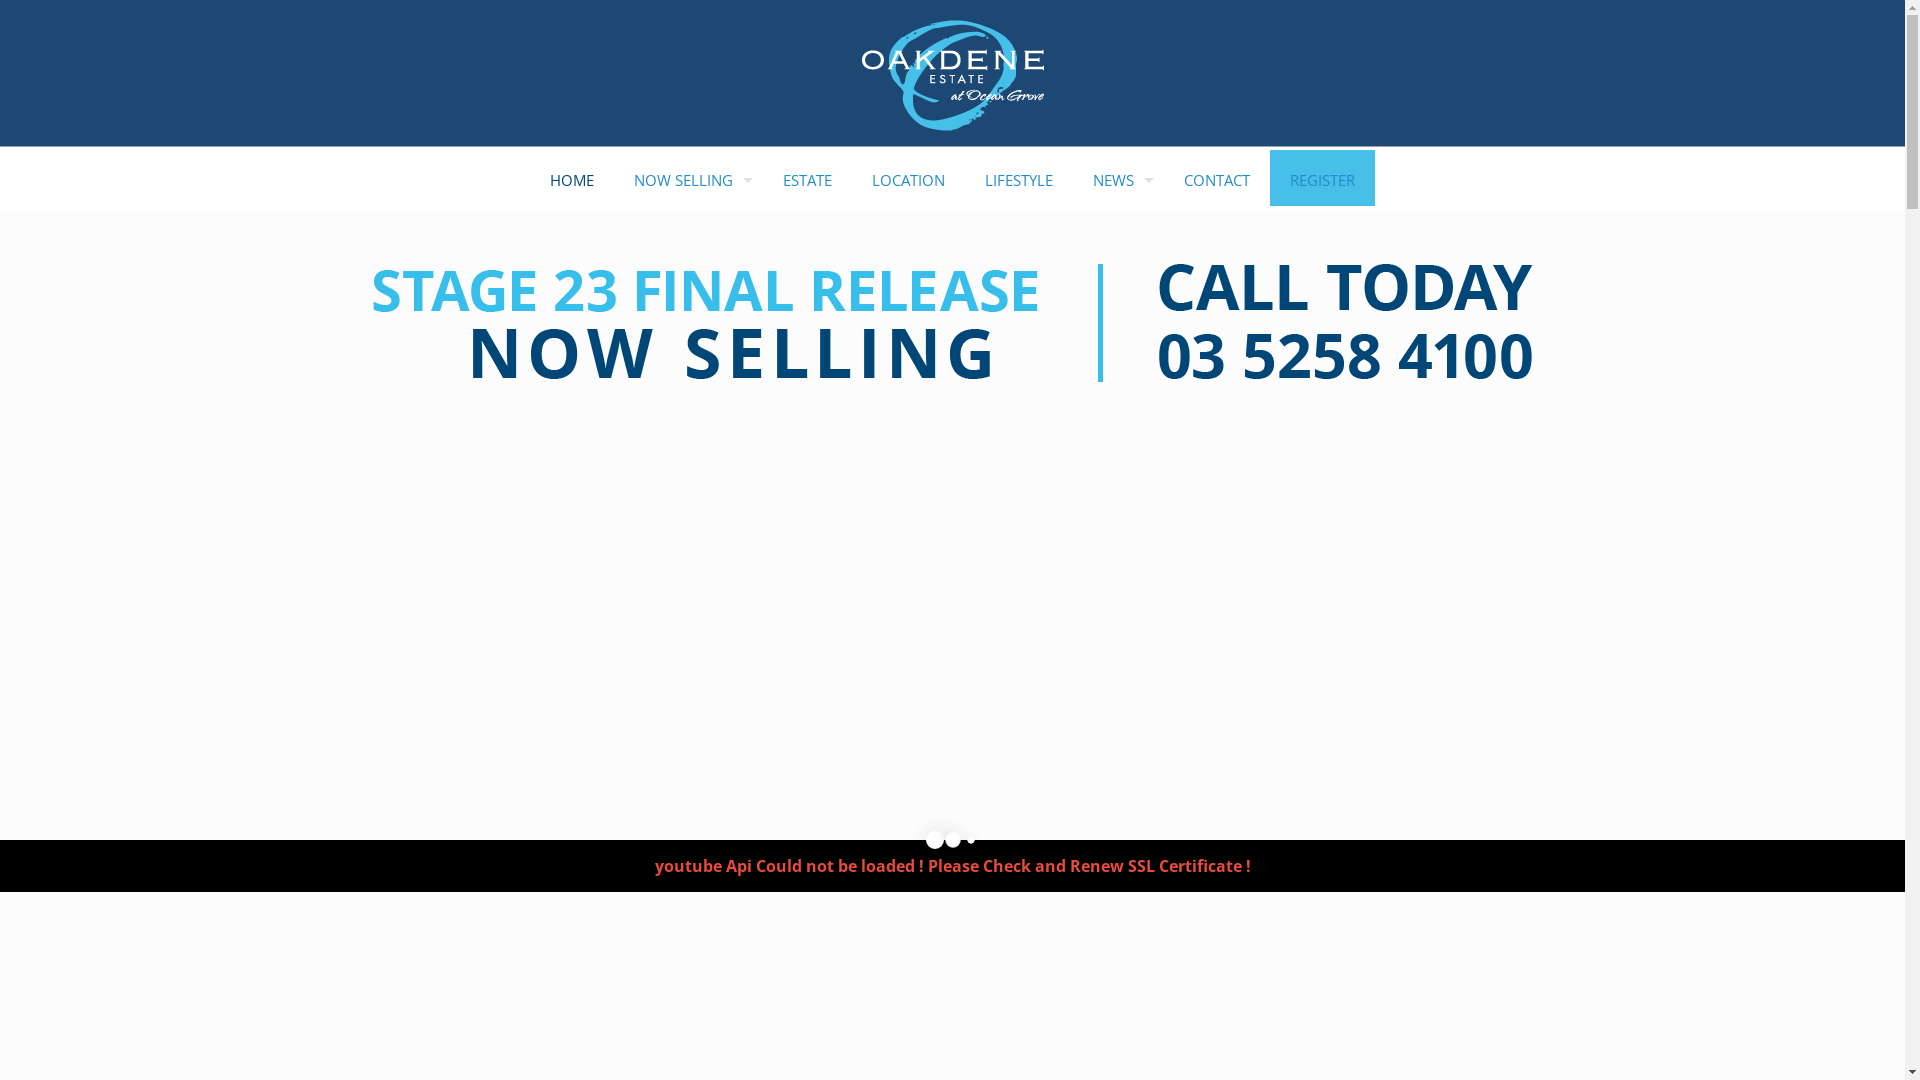 The height and width of the screenshot is (1080, 1920). Describe the element at coordinates (1118, 180) in the screenshot. I see `NEWS` at that location.